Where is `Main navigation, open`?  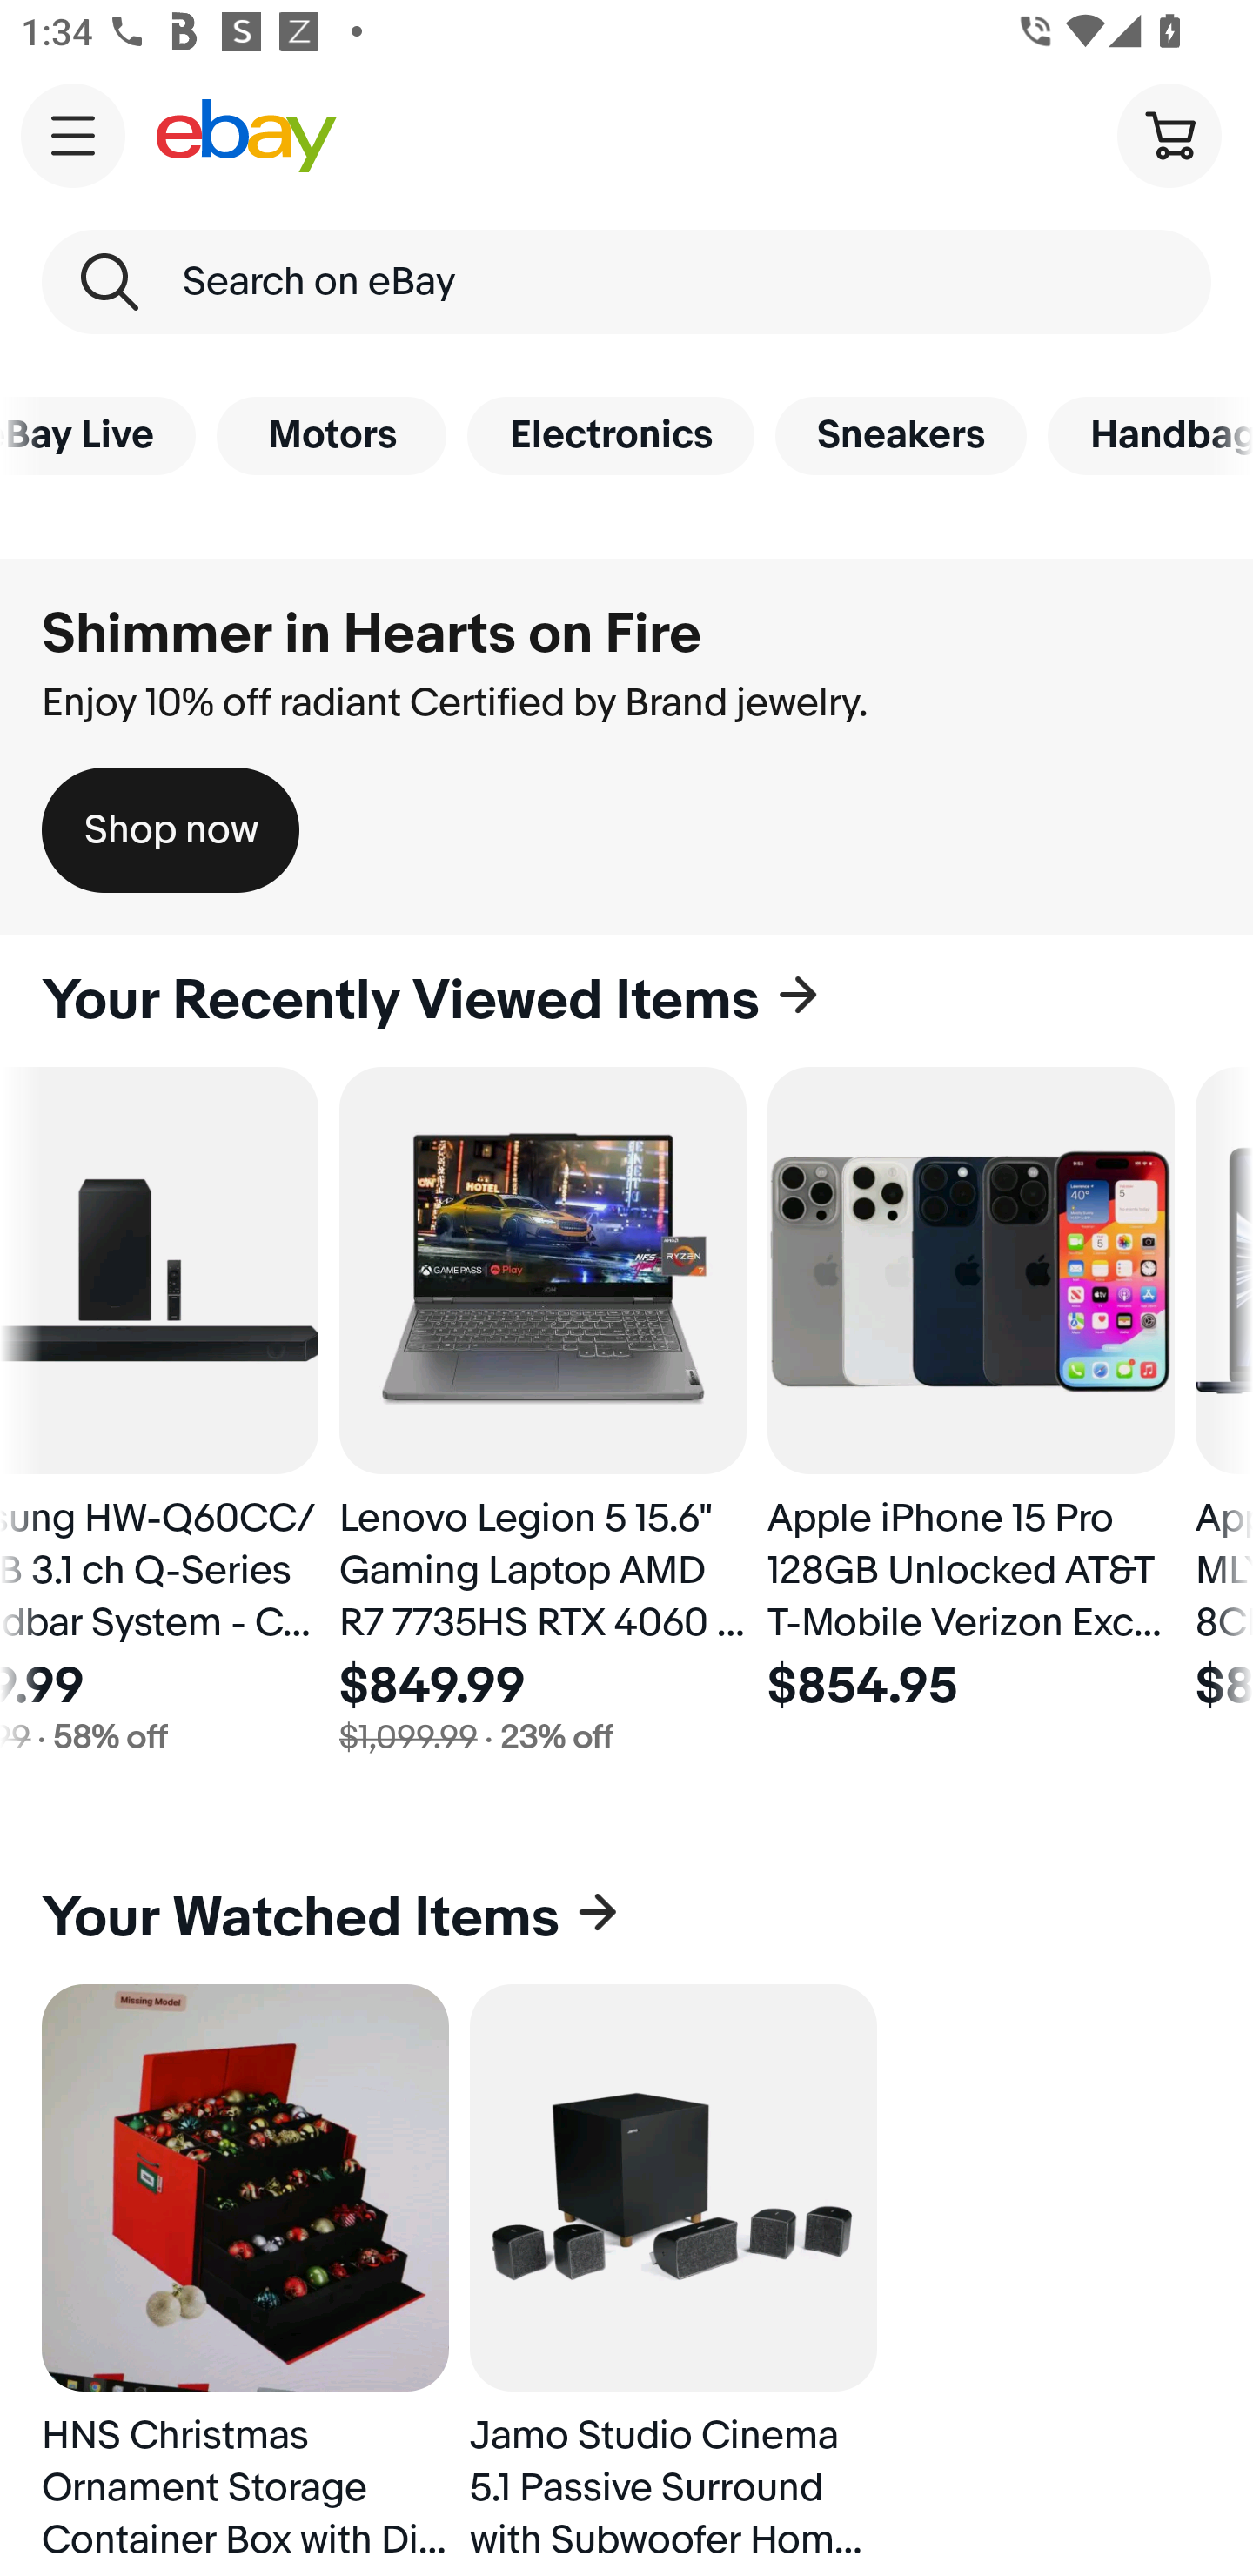 Main navigation, open is located at coordinates (73, 135).